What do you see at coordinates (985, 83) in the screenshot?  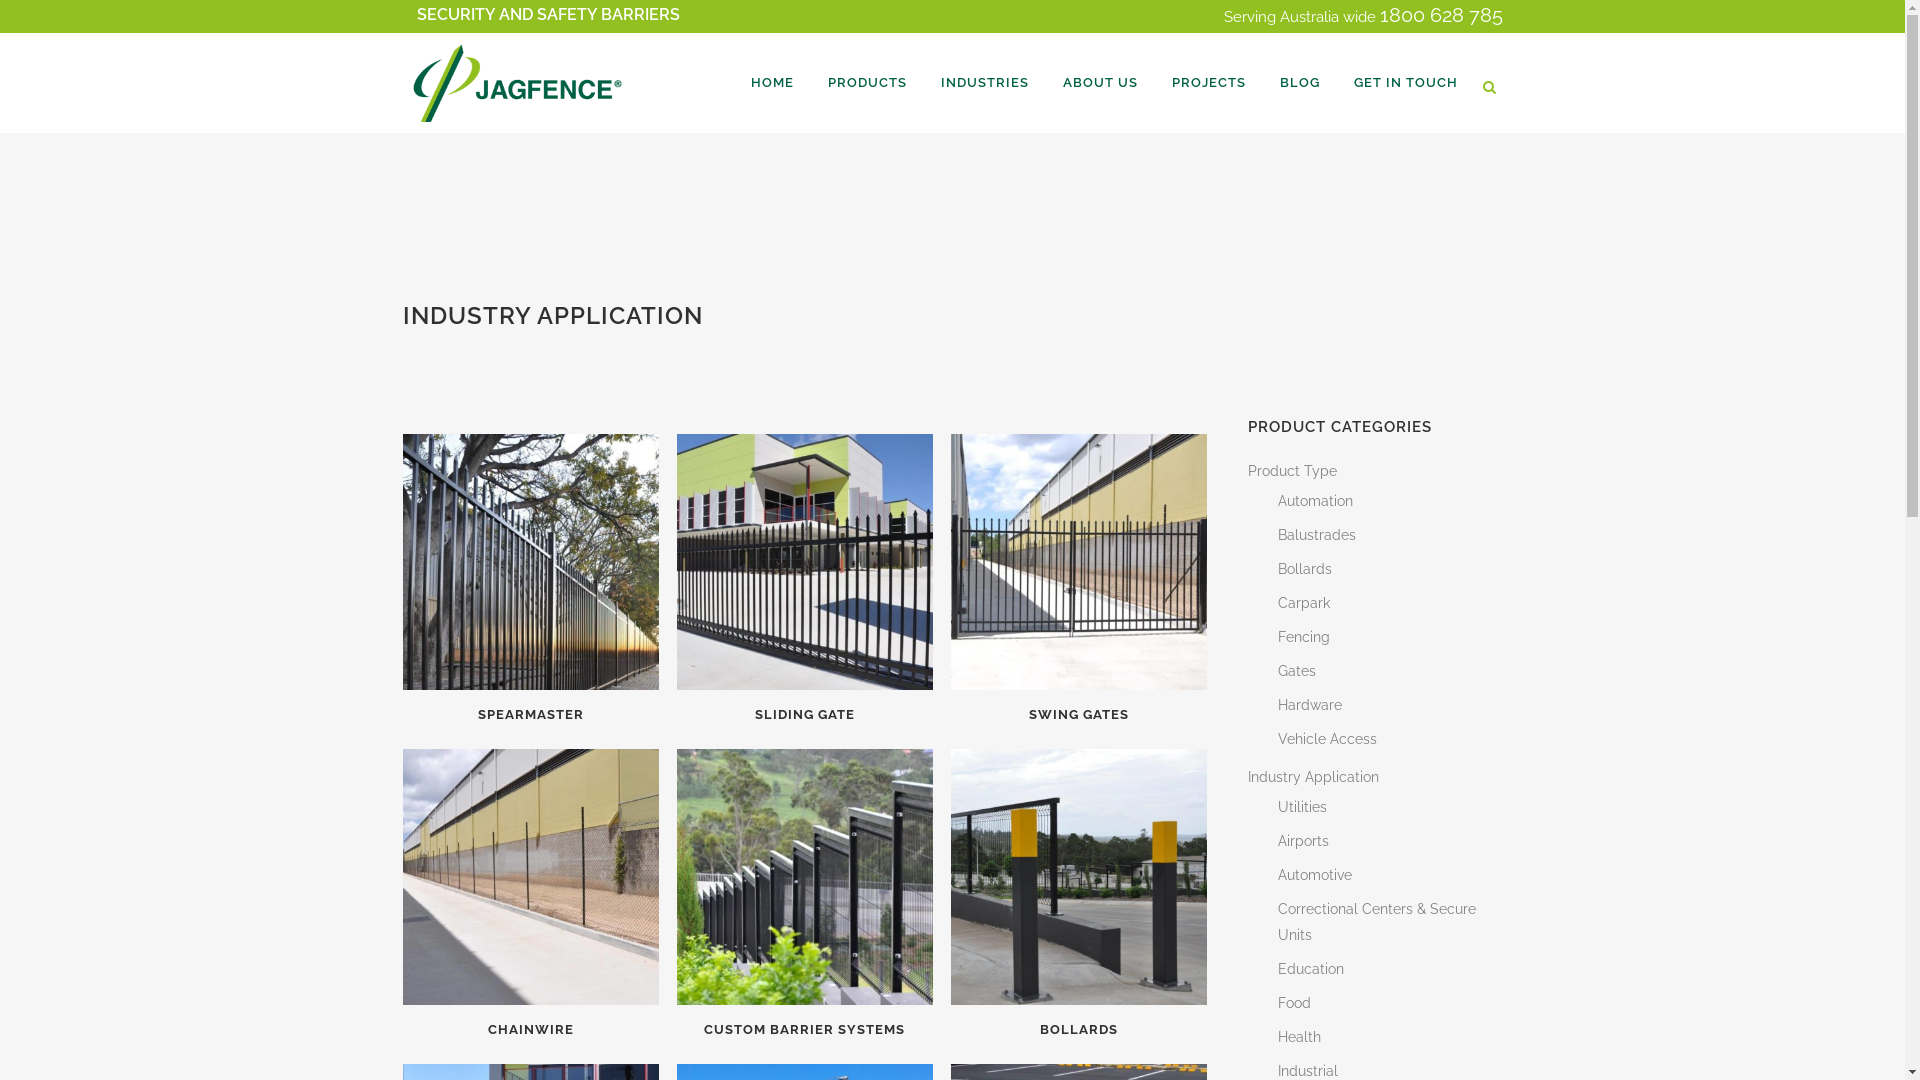 I see `INDUSTRIES` at bounding box center [985, 83].